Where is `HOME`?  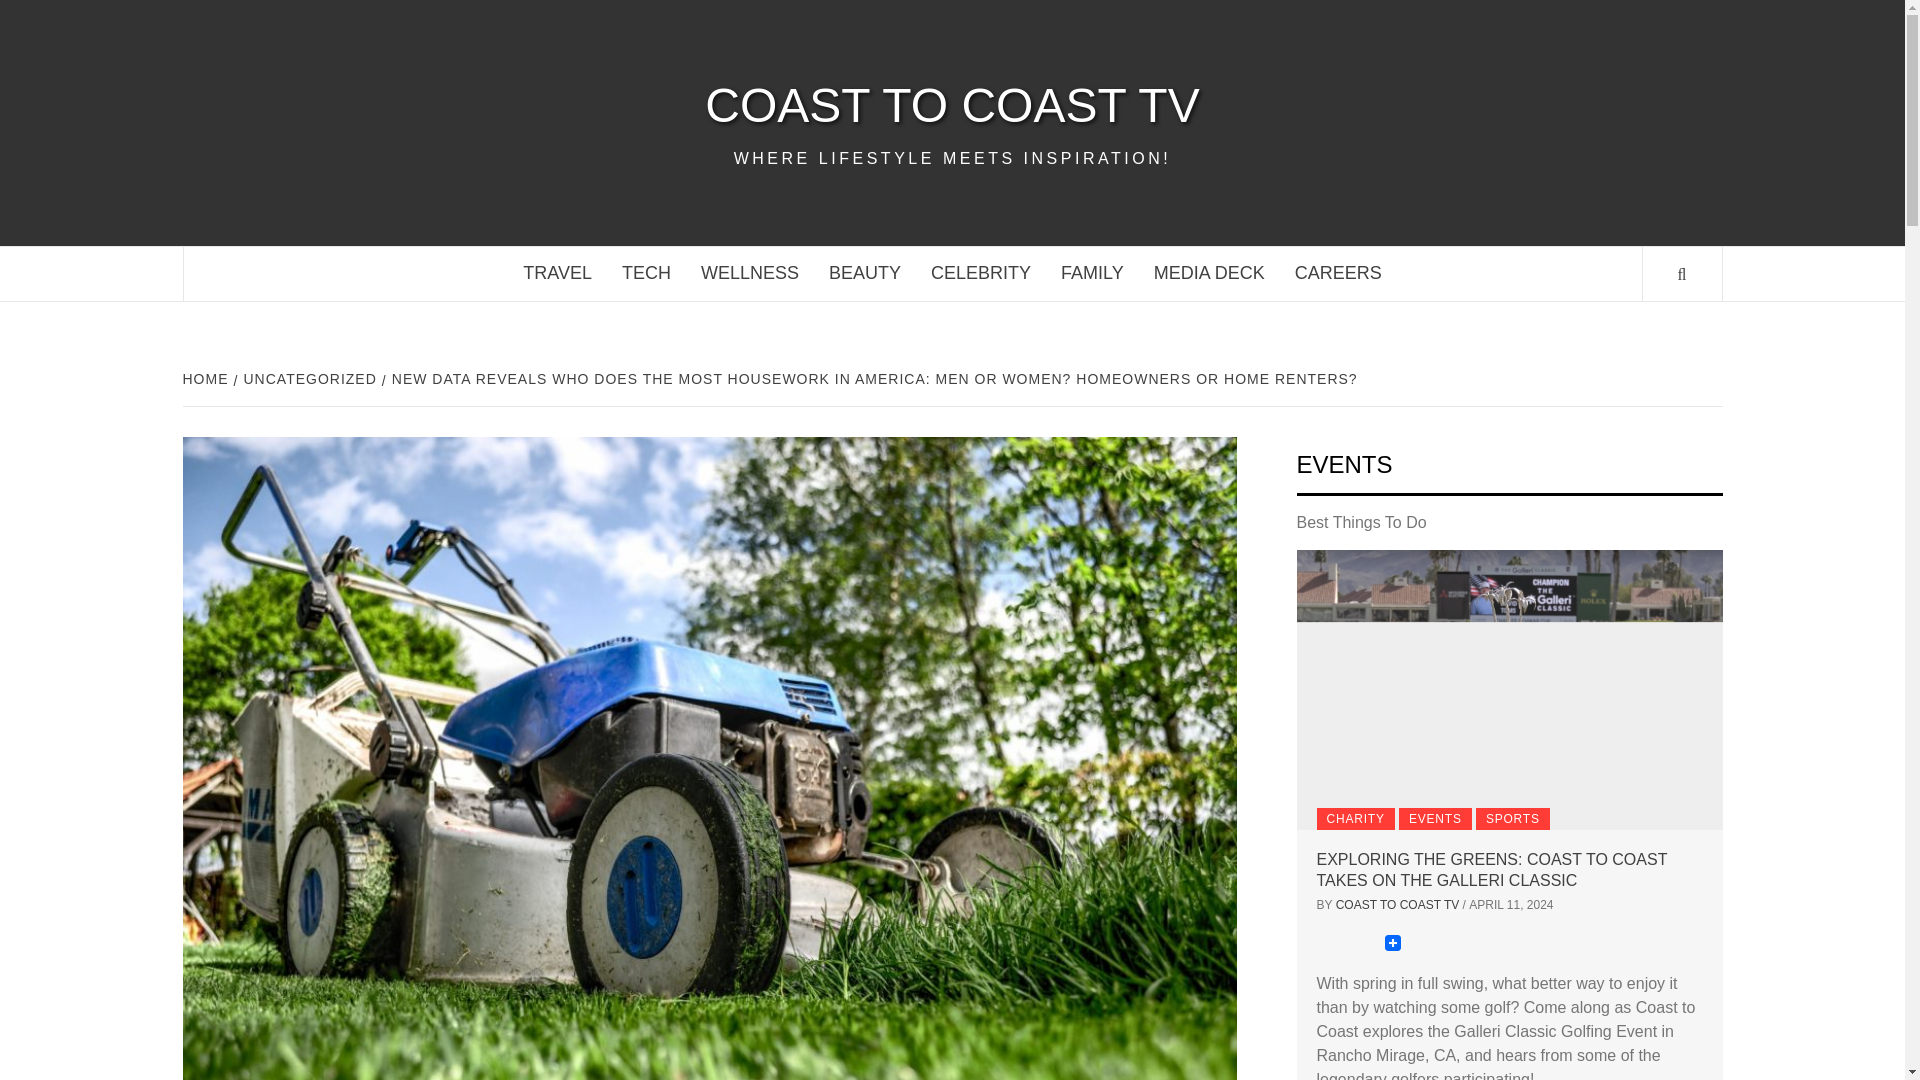 HOME is located at coordinates (207, 378).